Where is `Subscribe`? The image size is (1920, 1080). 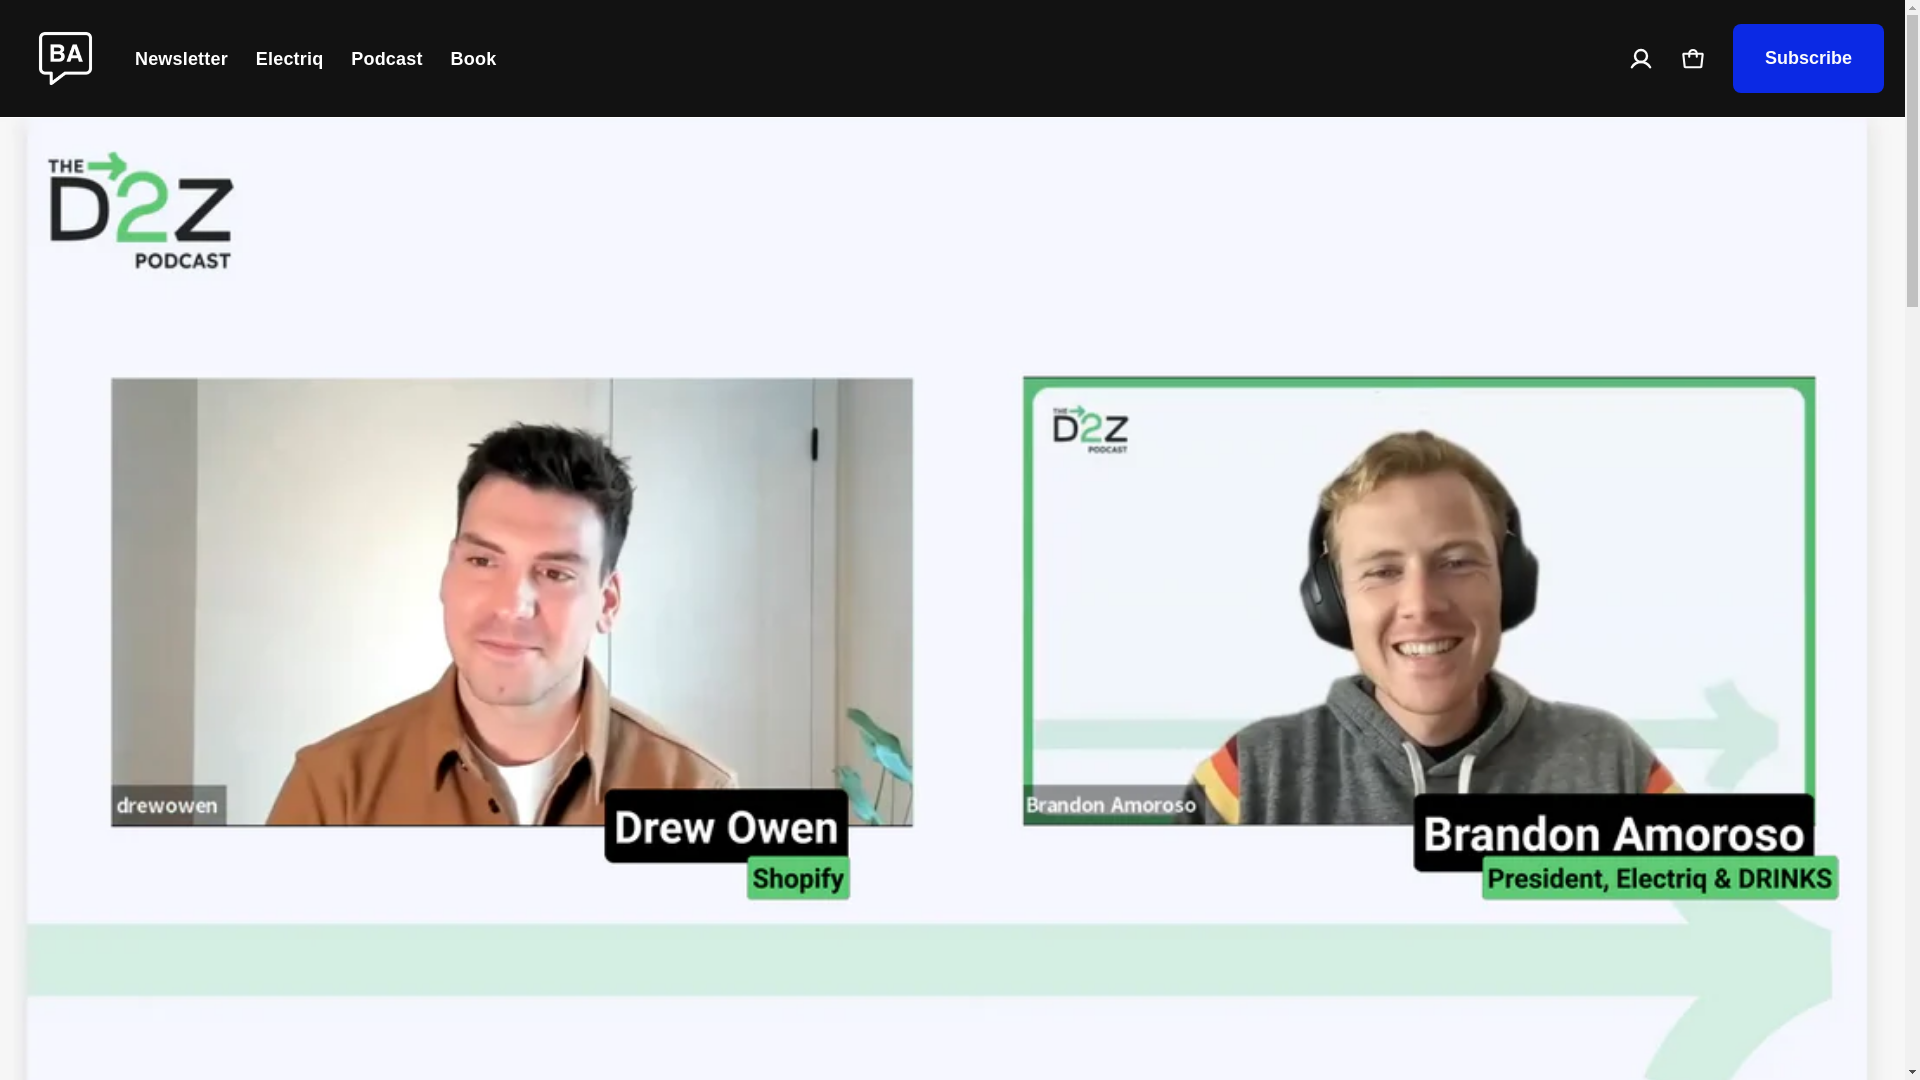
Subscribe is located at coordinates (1808, 58).